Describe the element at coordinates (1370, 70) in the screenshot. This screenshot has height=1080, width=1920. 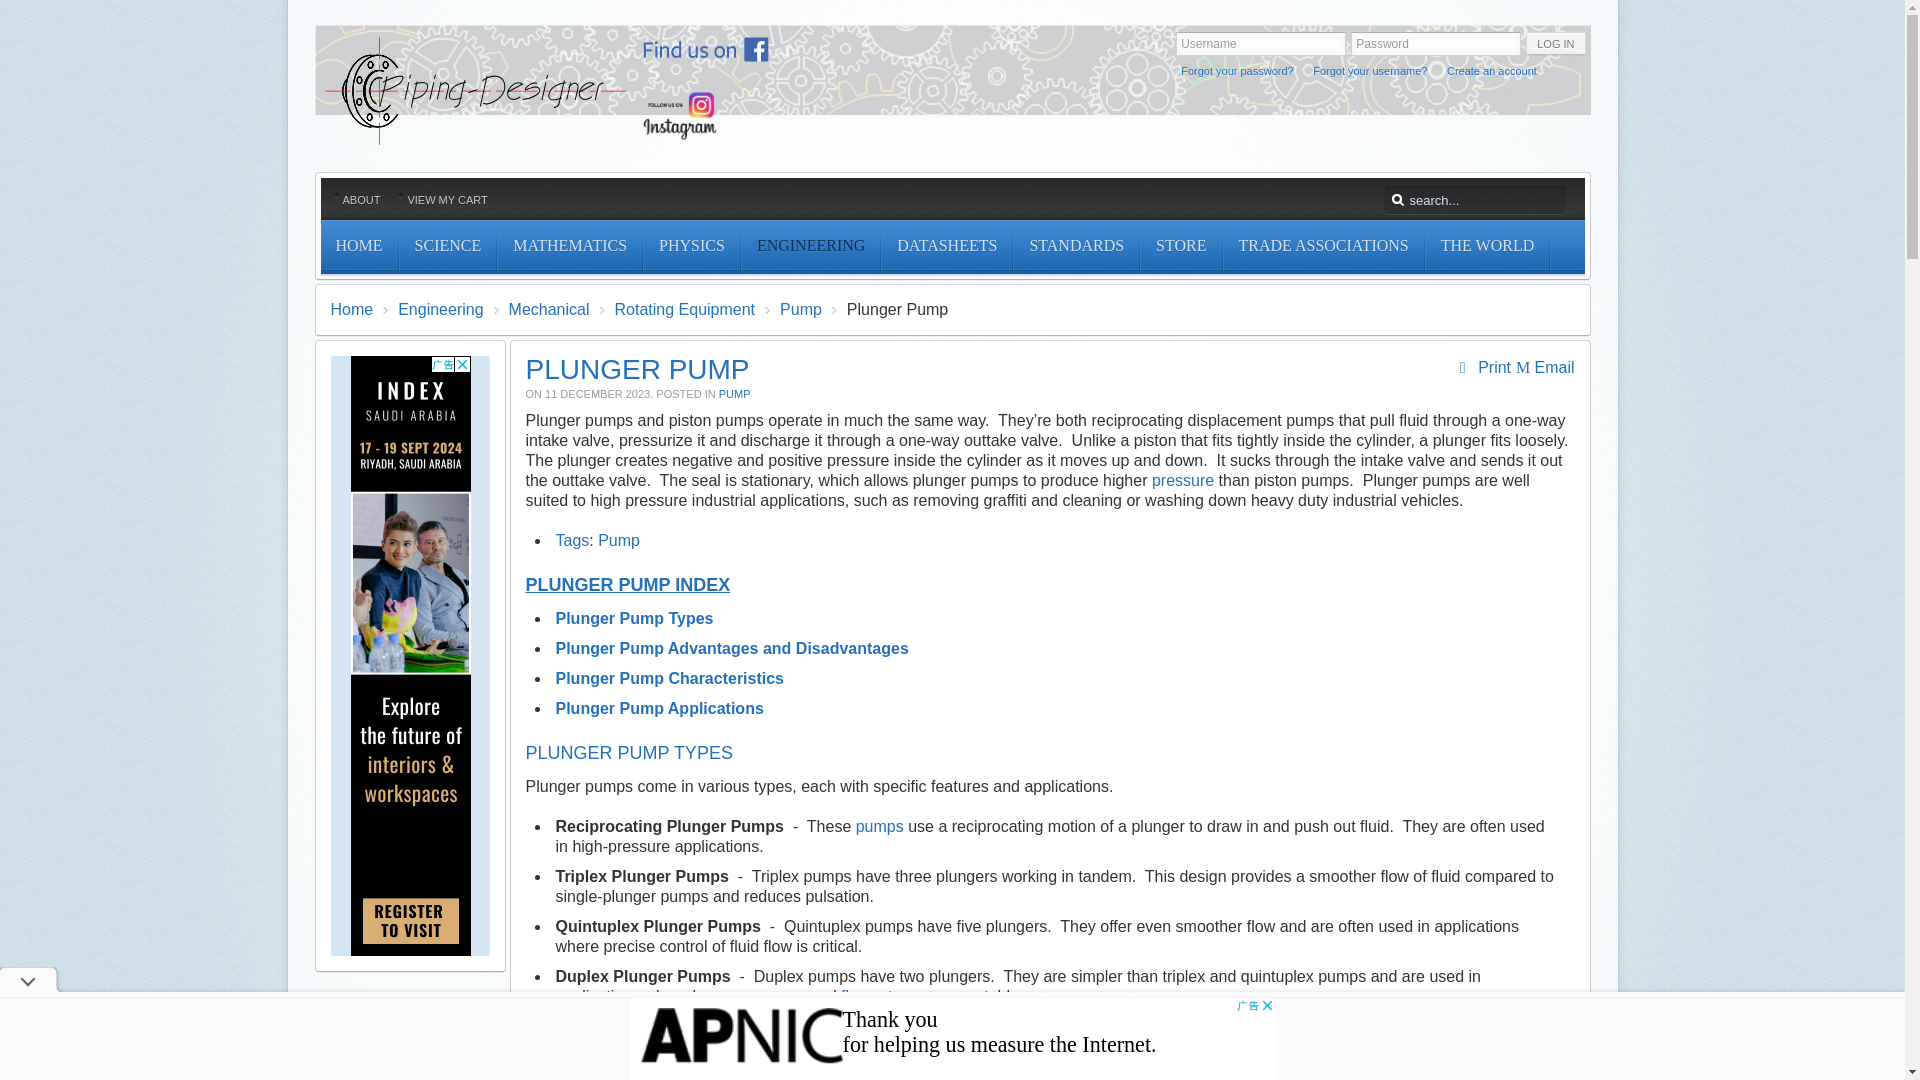
I see `Forgot your username?` at that location.